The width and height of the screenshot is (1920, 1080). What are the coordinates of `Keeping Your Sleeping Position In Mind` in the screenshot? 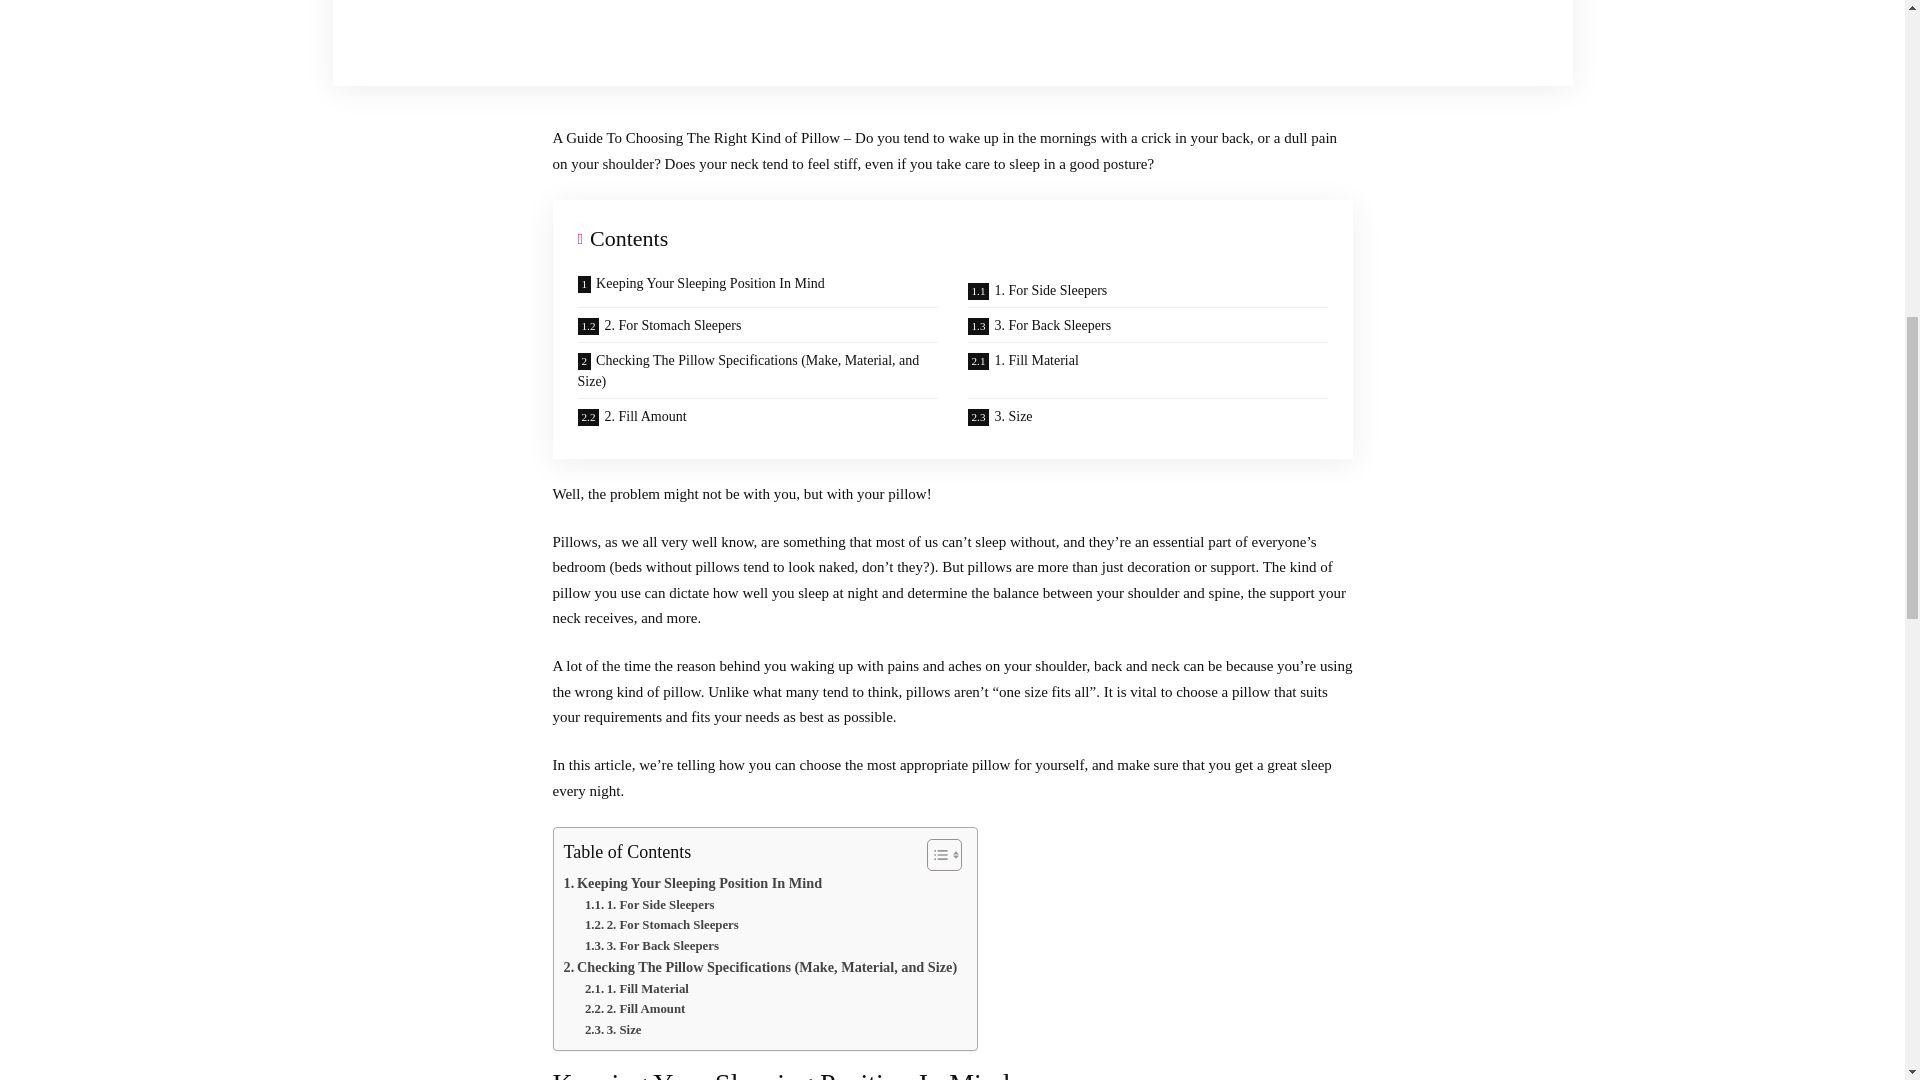 It's located at (694, 883).